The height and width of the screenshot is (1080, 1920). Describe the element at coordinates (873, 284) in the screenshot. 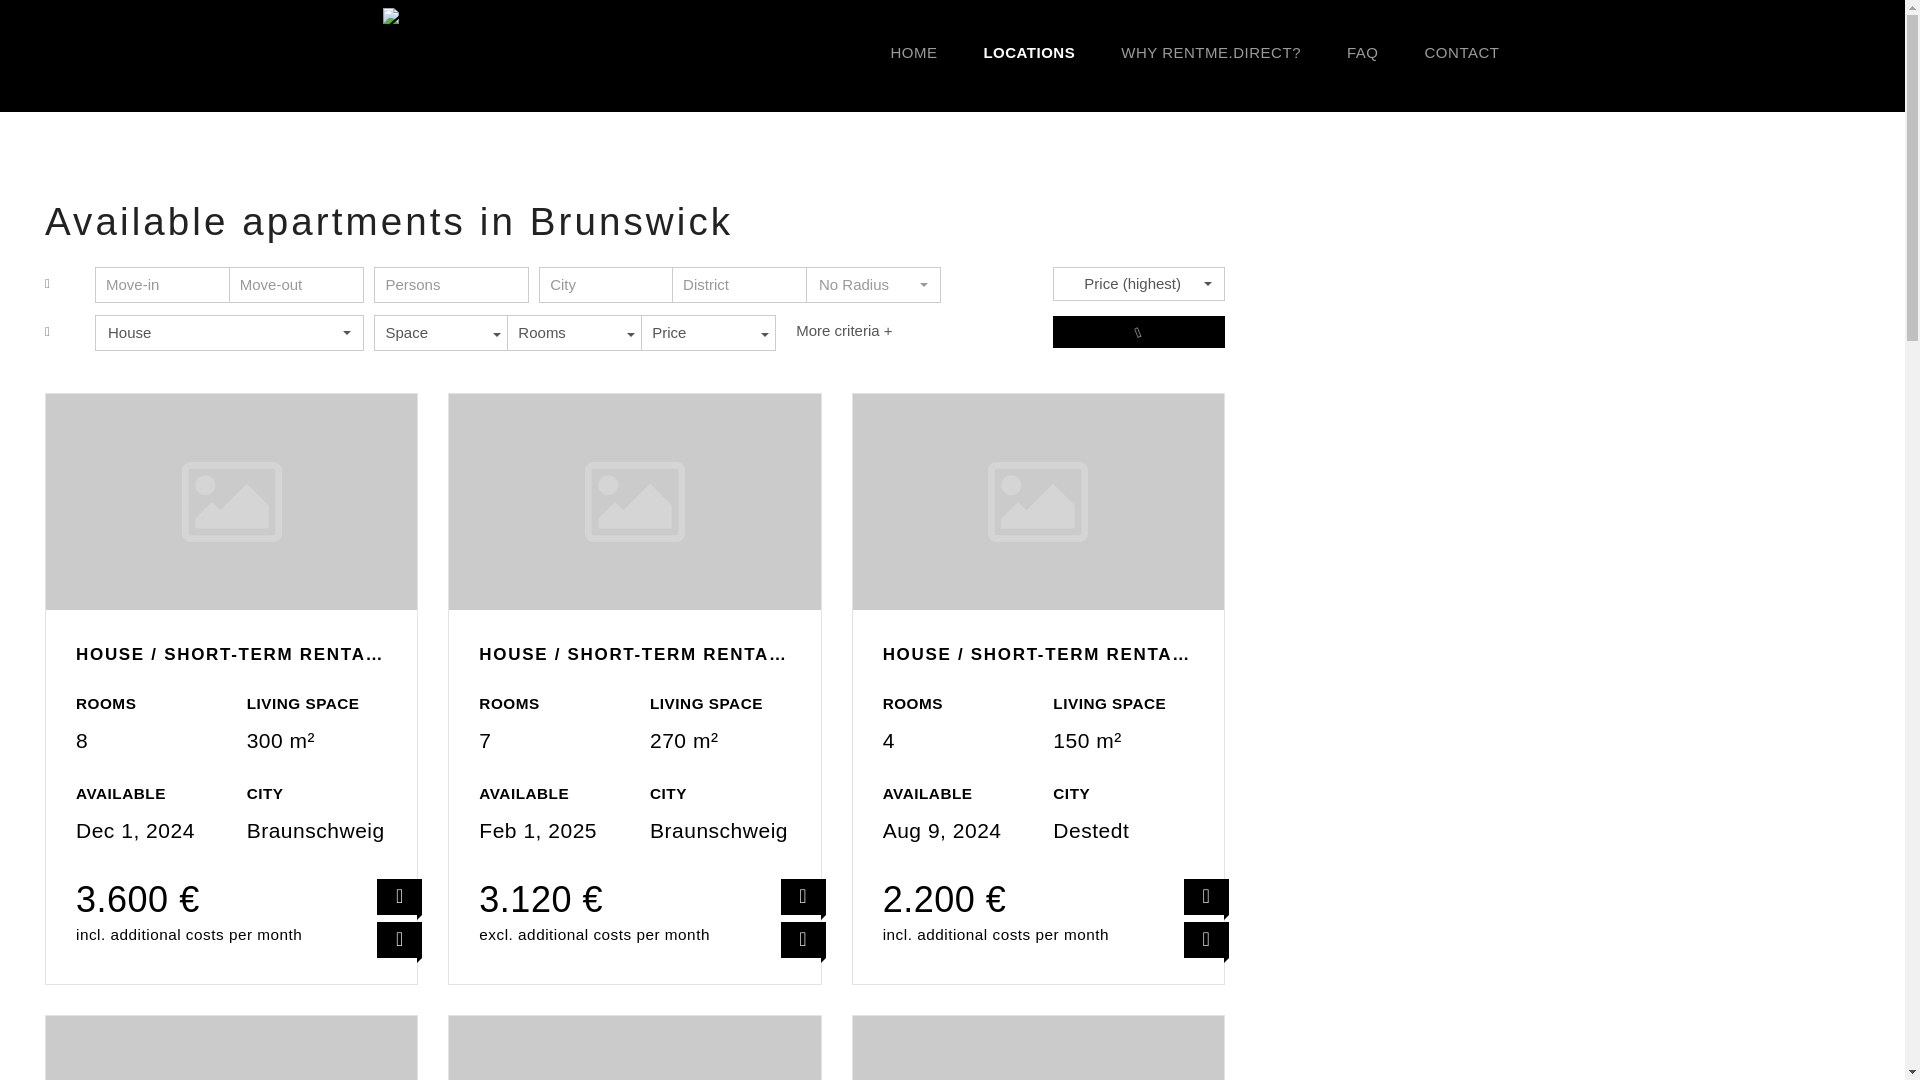

I see `Details` at that location.